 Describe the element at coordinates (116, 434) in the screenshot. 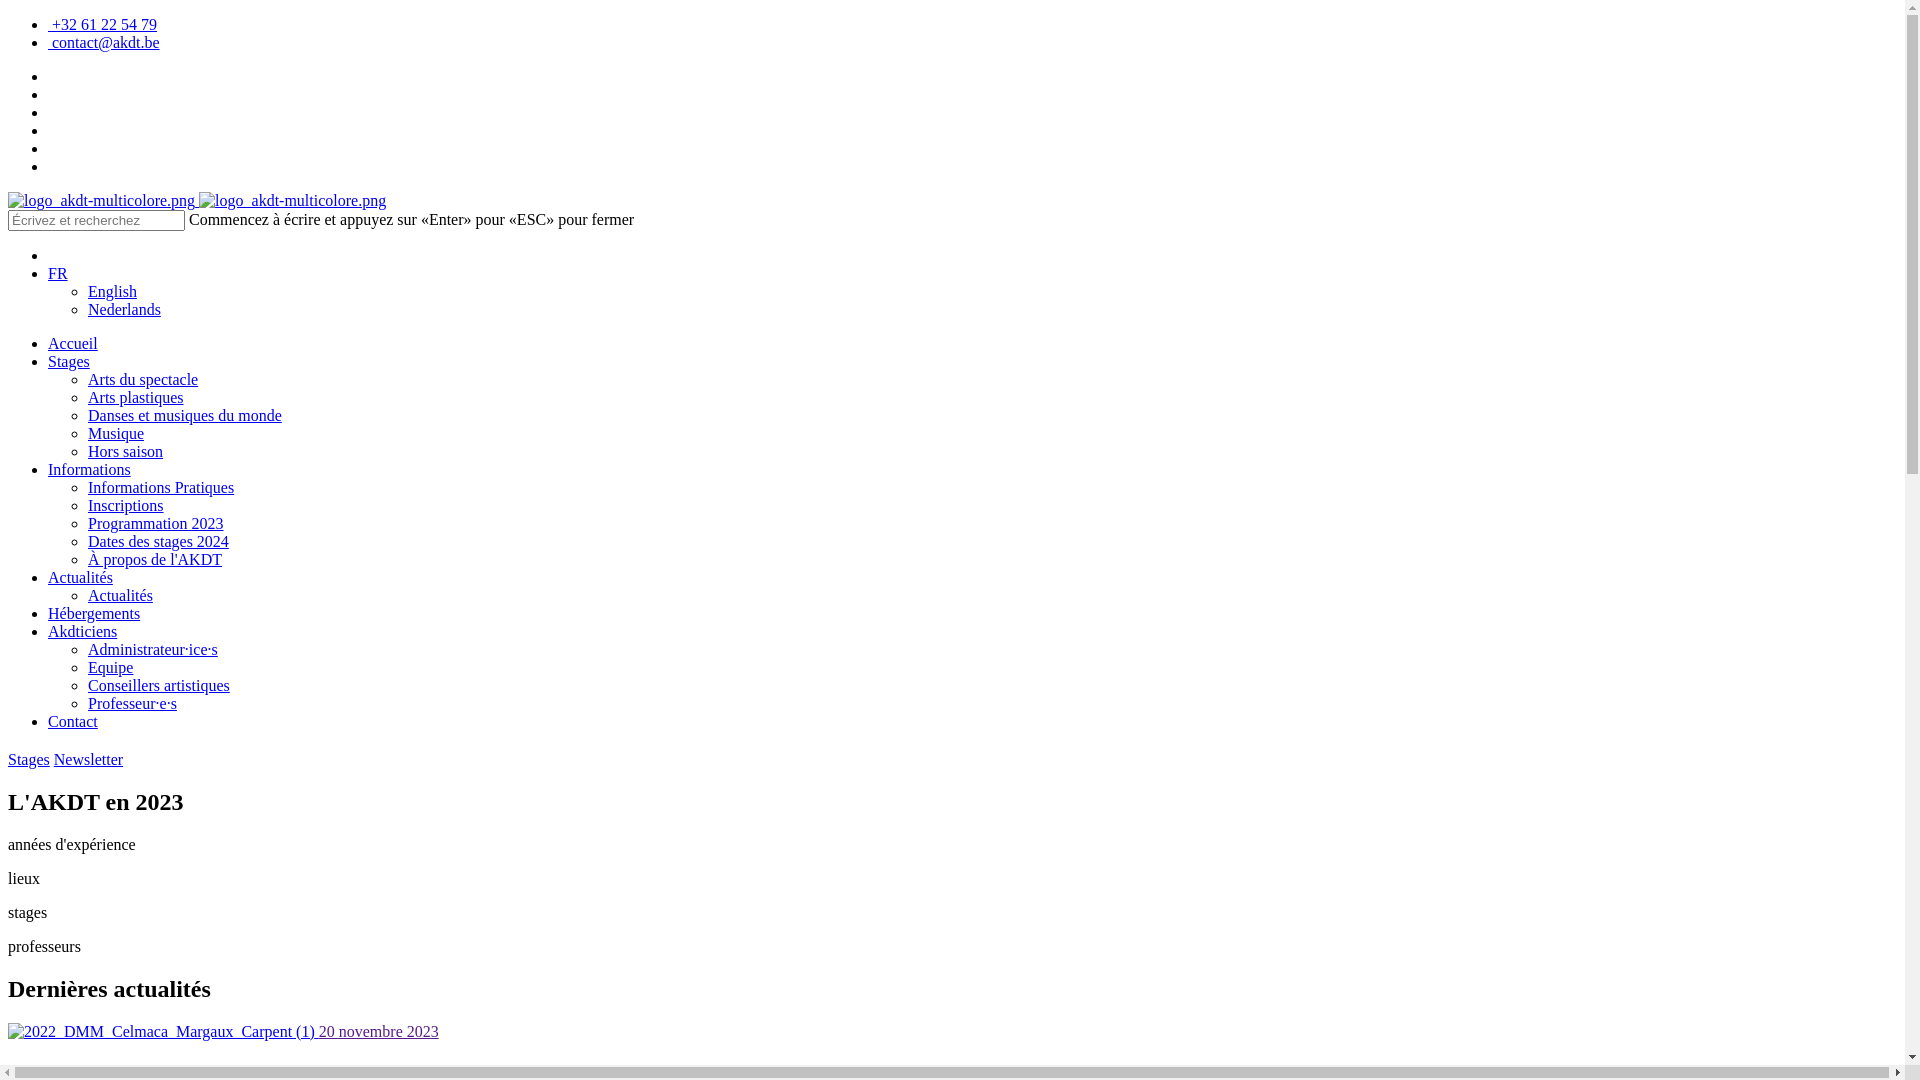

I see `Musique` at that location.